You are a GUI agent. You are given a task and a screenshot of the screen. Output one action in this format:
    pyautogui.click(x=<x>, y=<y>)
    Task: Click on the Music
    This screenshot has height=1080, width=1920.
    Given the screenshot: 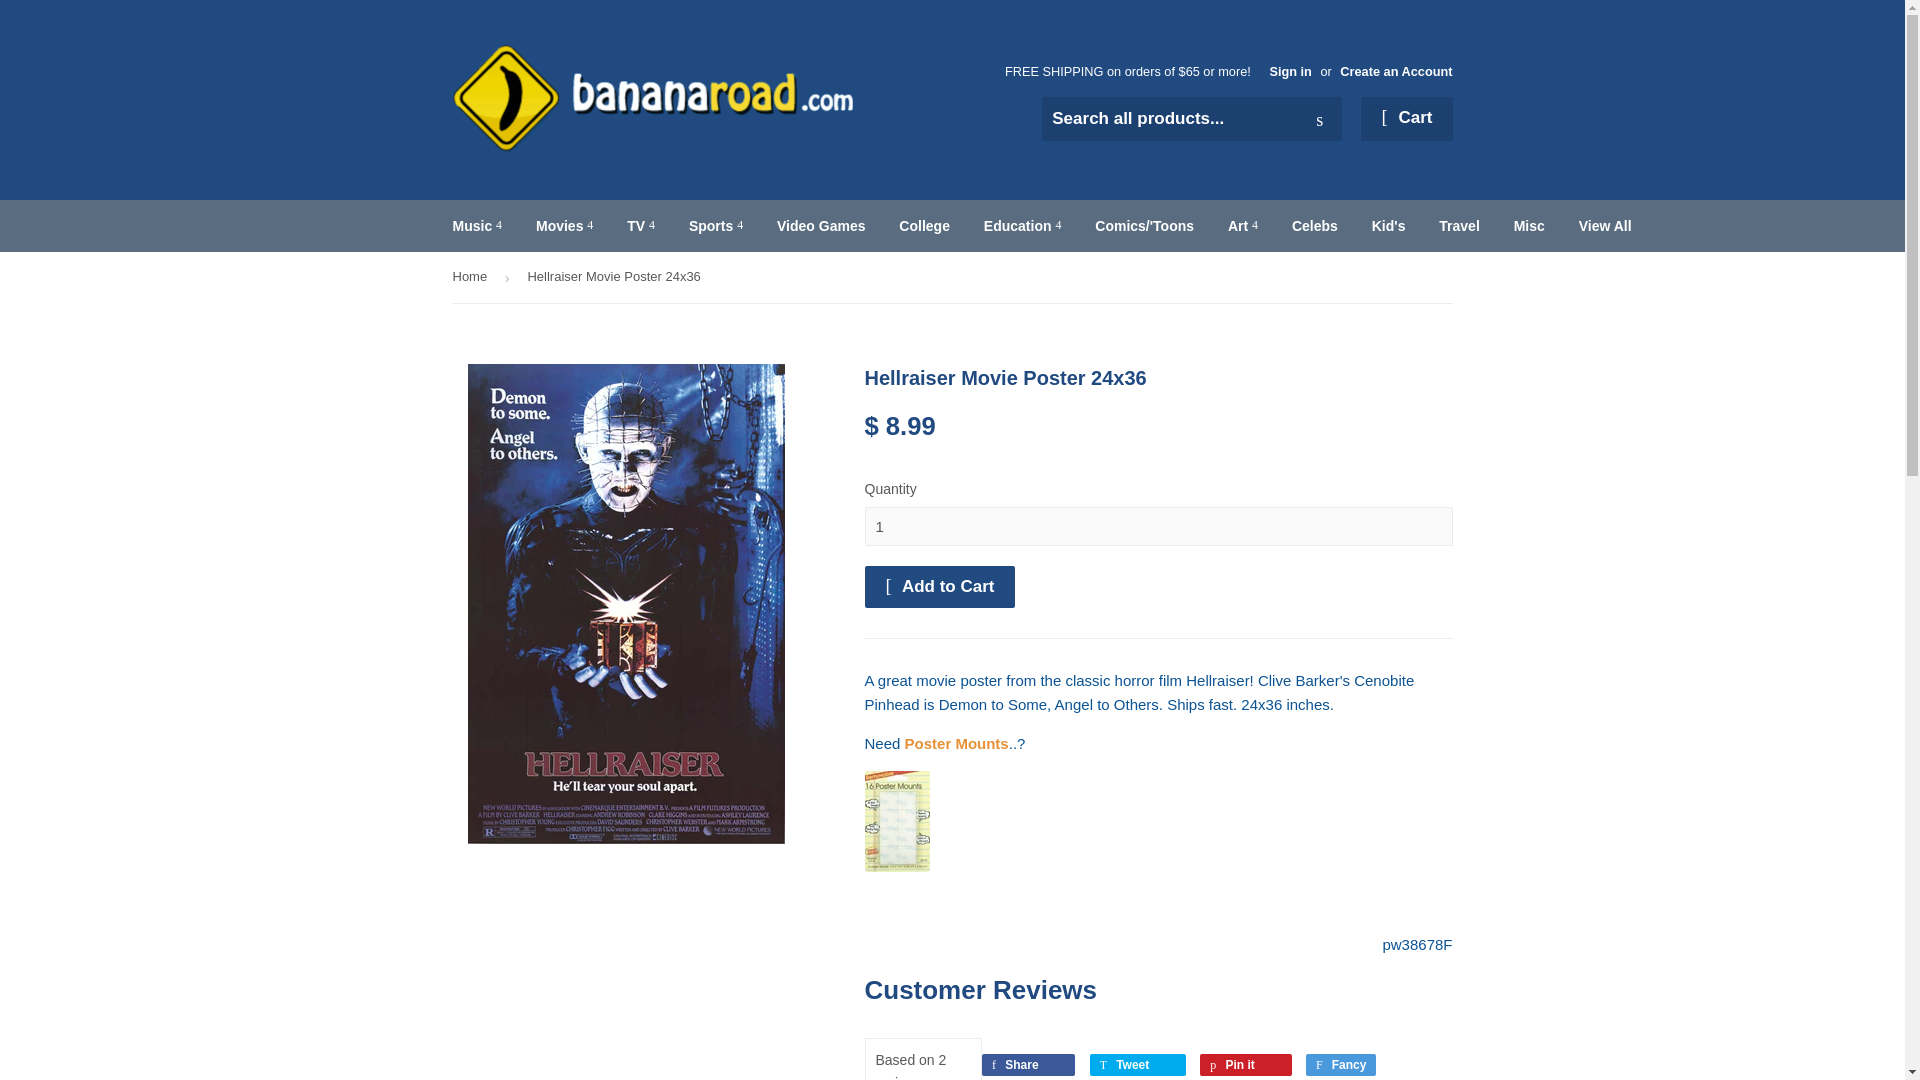 What is the action you would take?
    pyautogui.click(x=478, y=225)
    